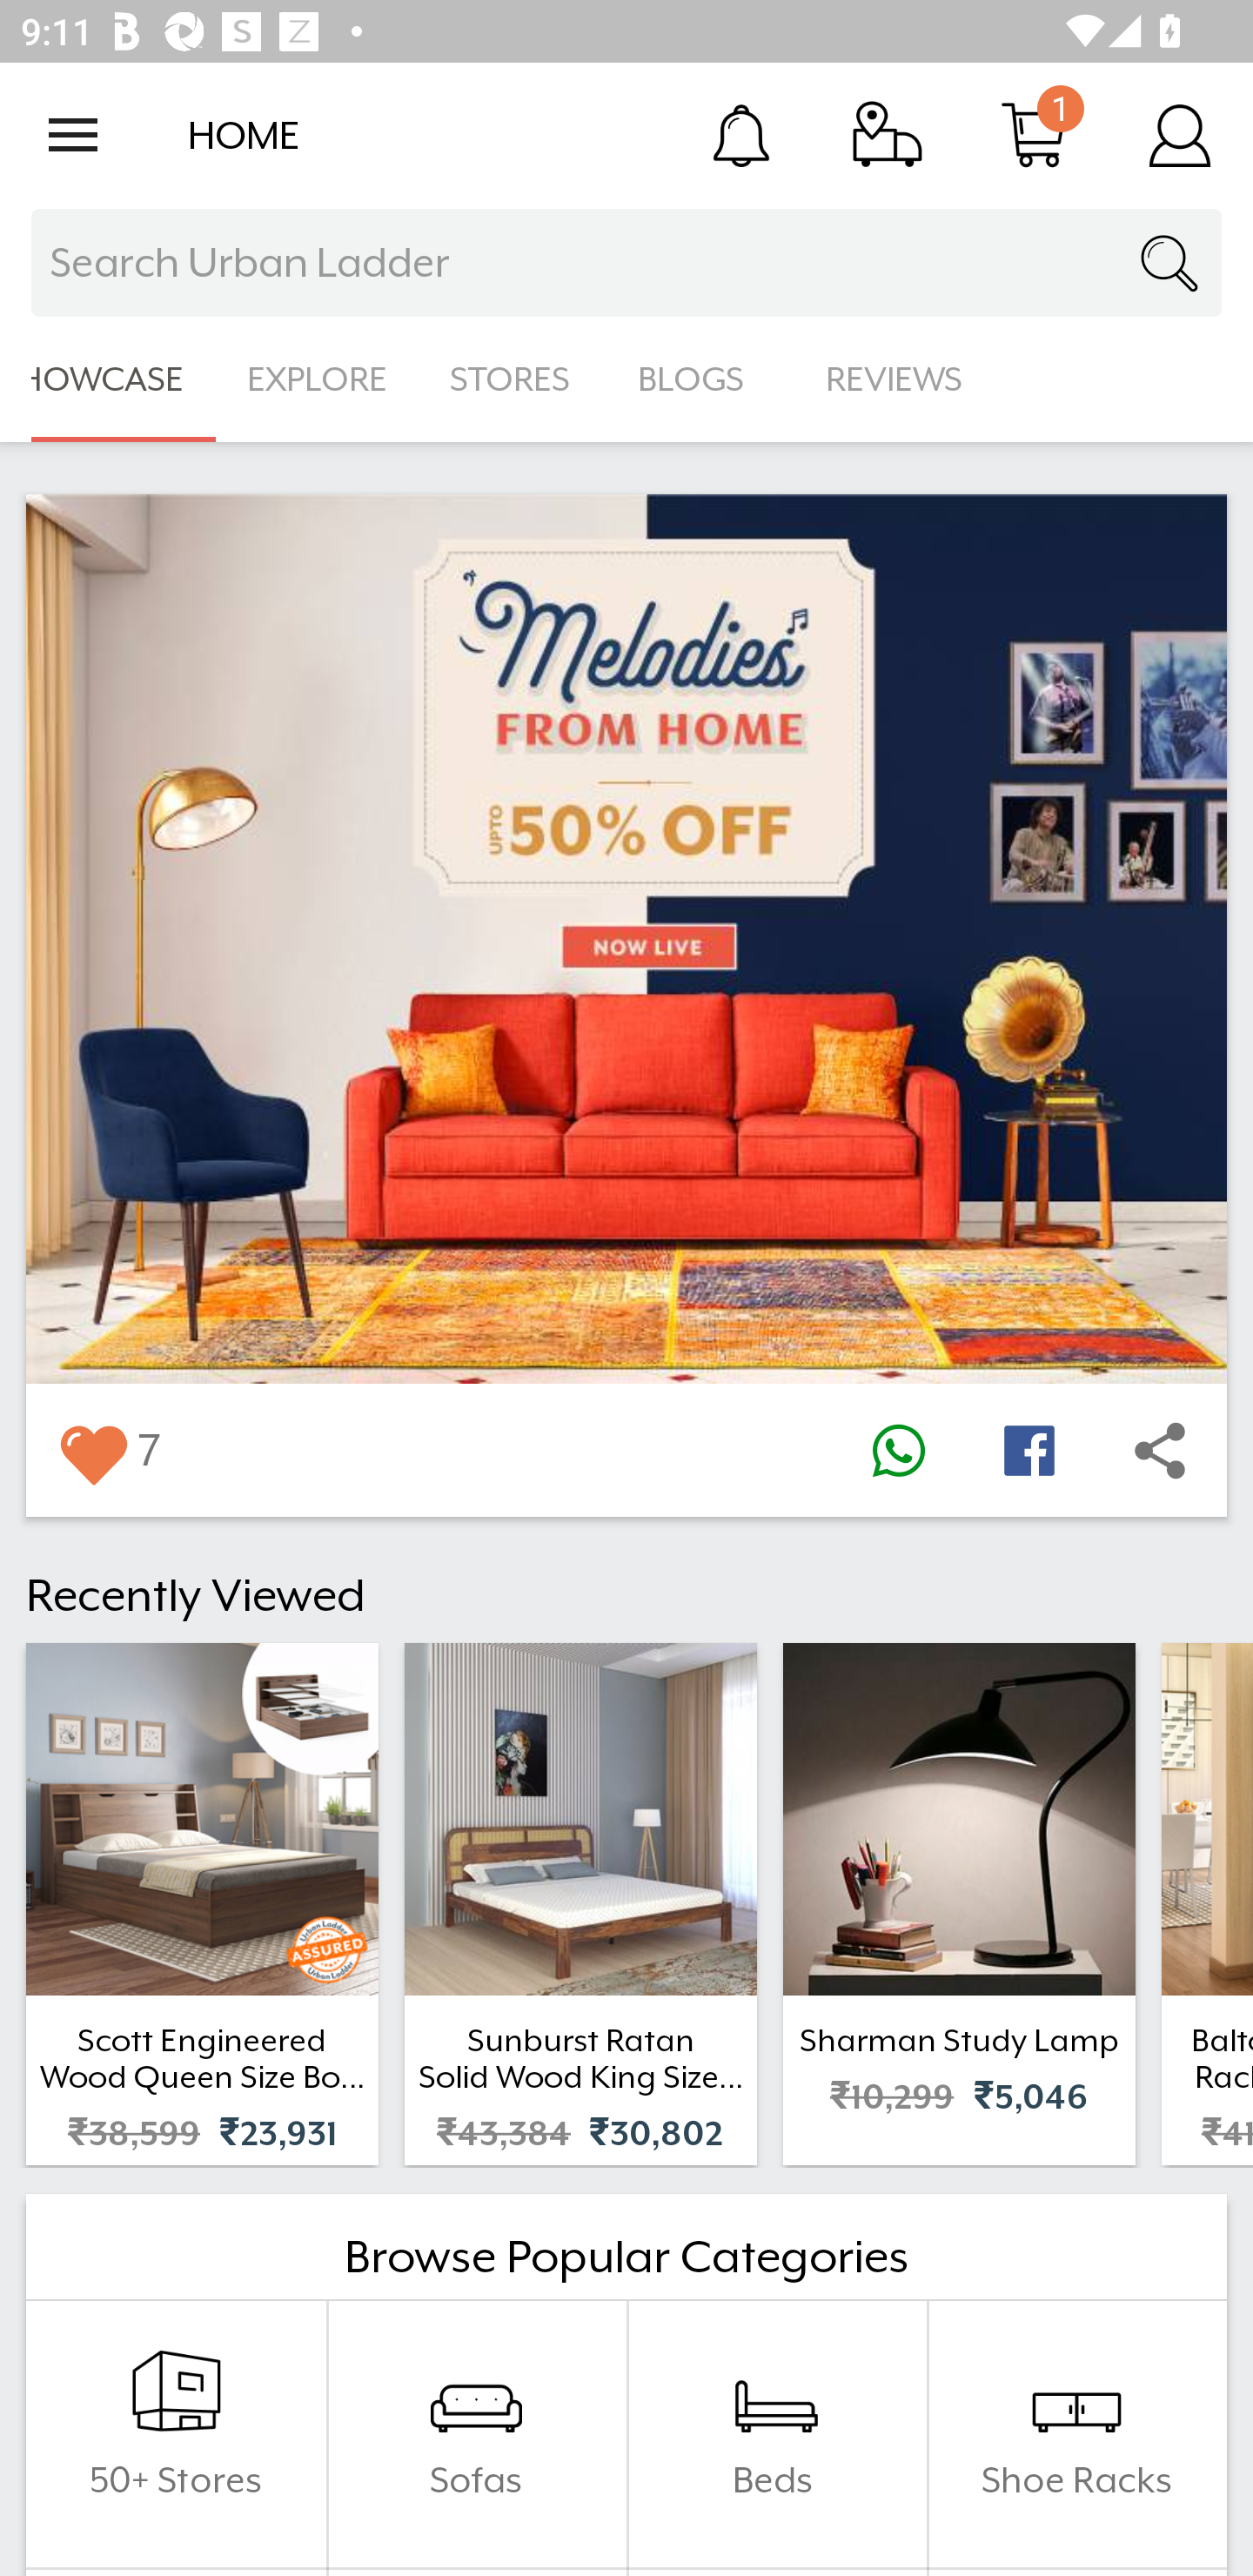 The width and height of the screenshot is (1253, 2576). I want to click on Account Details, so click(1180, 134).